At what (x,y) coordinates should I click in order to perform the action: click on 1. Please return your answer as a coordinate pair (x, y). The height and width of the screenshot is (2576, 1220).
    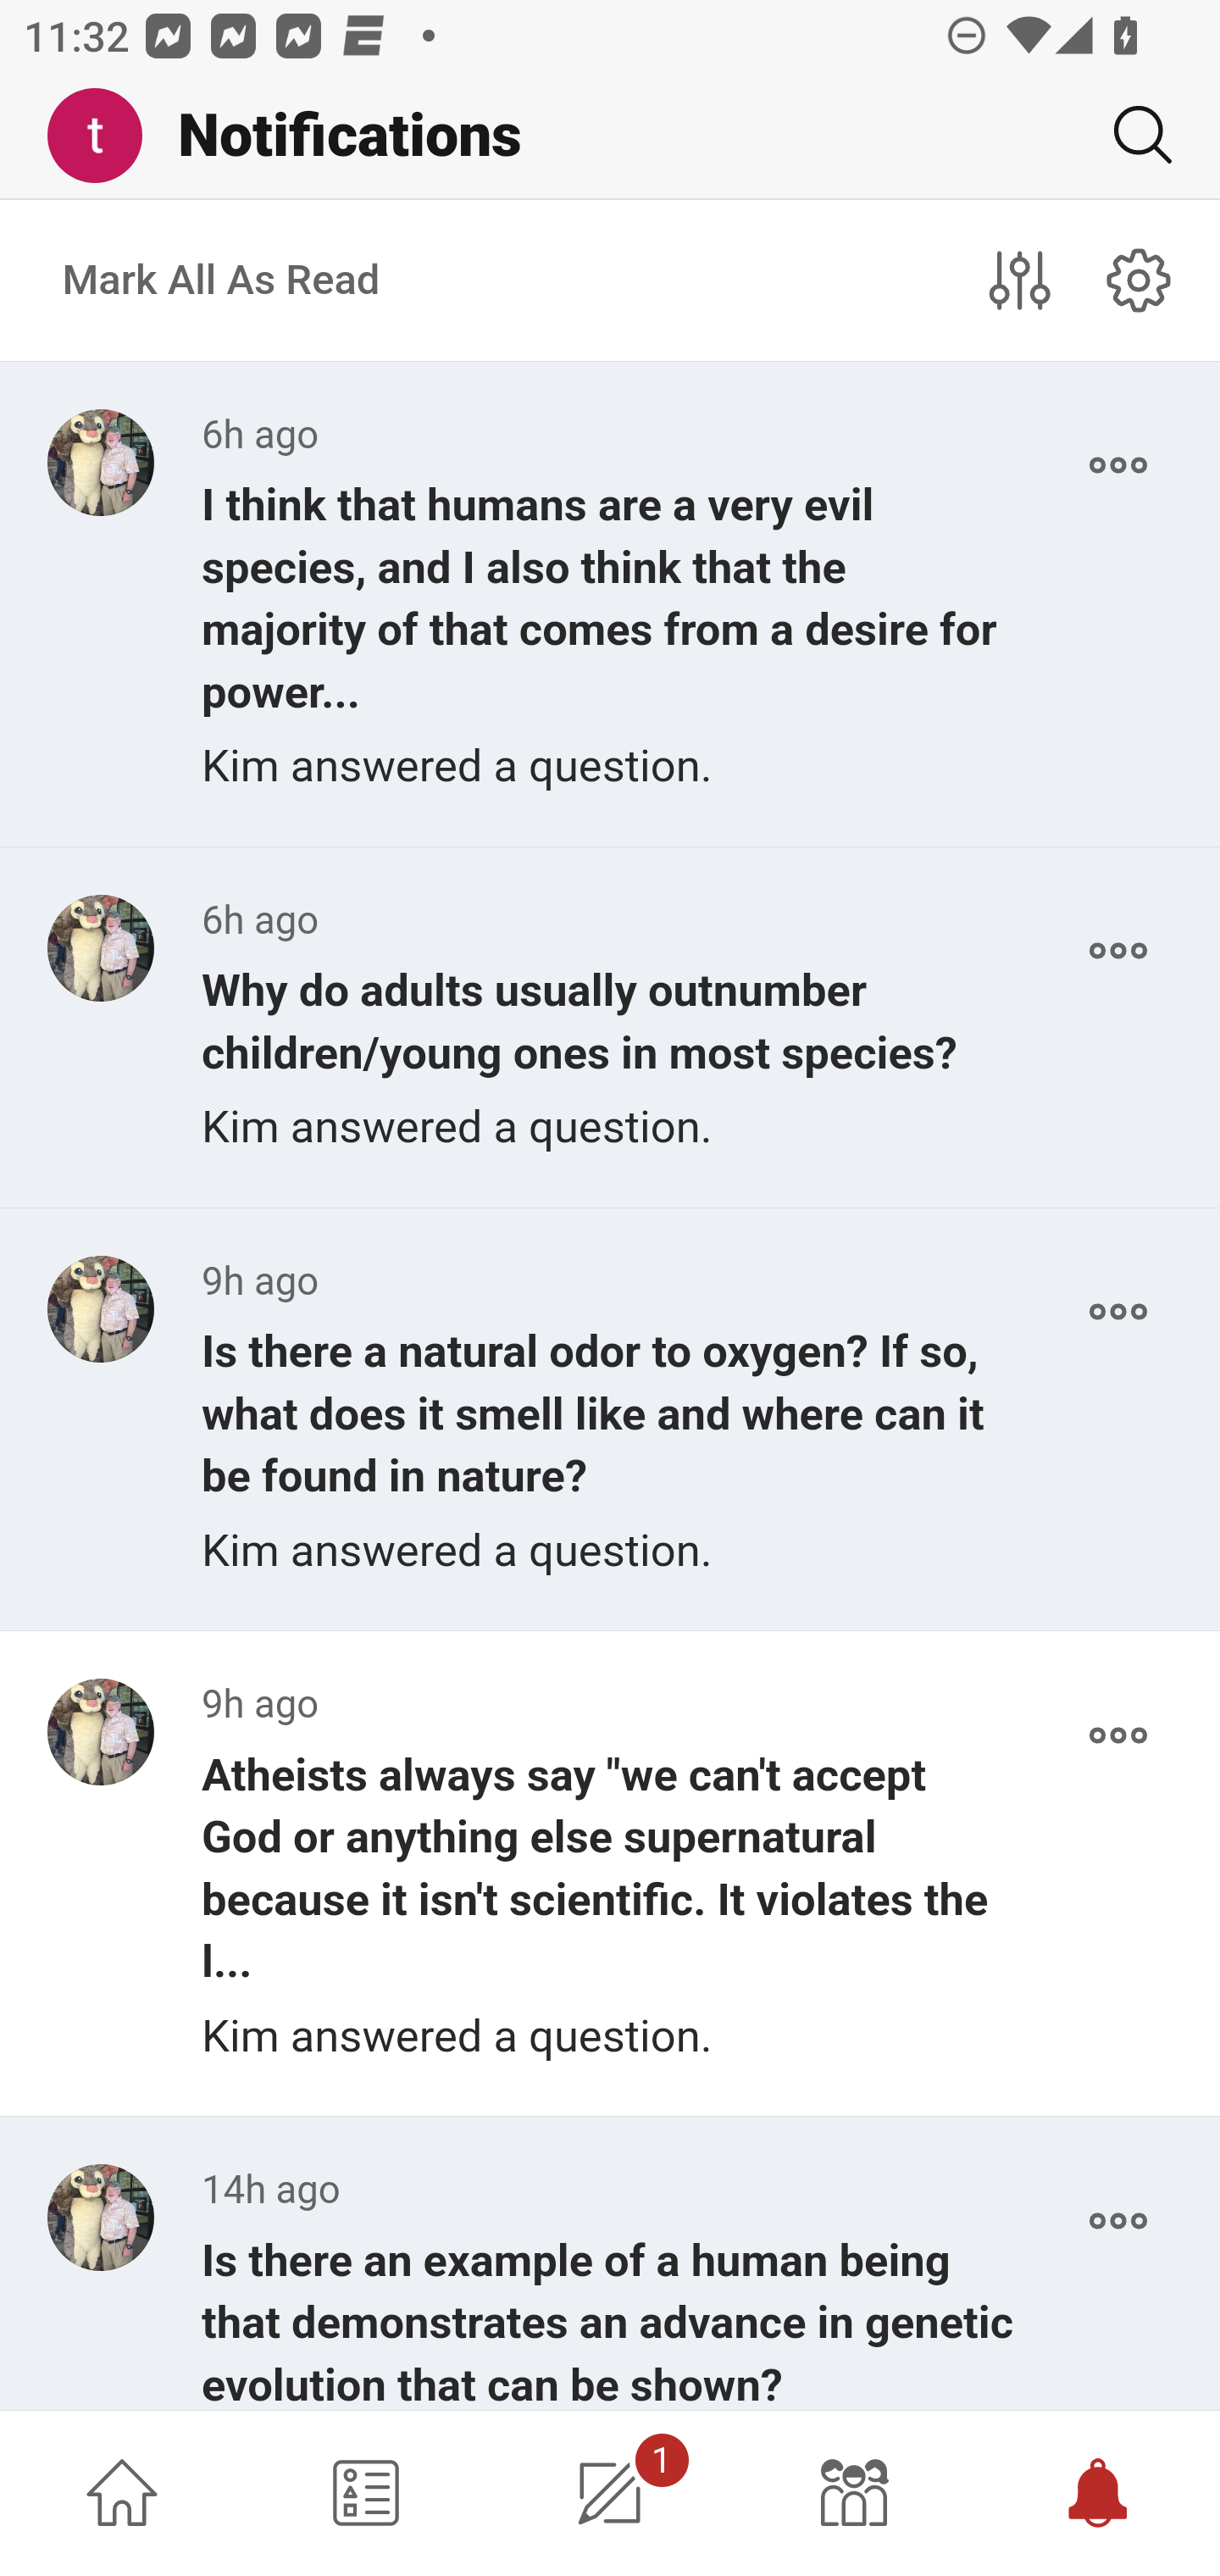
    Looking at the image, I should click on (610, 2493).